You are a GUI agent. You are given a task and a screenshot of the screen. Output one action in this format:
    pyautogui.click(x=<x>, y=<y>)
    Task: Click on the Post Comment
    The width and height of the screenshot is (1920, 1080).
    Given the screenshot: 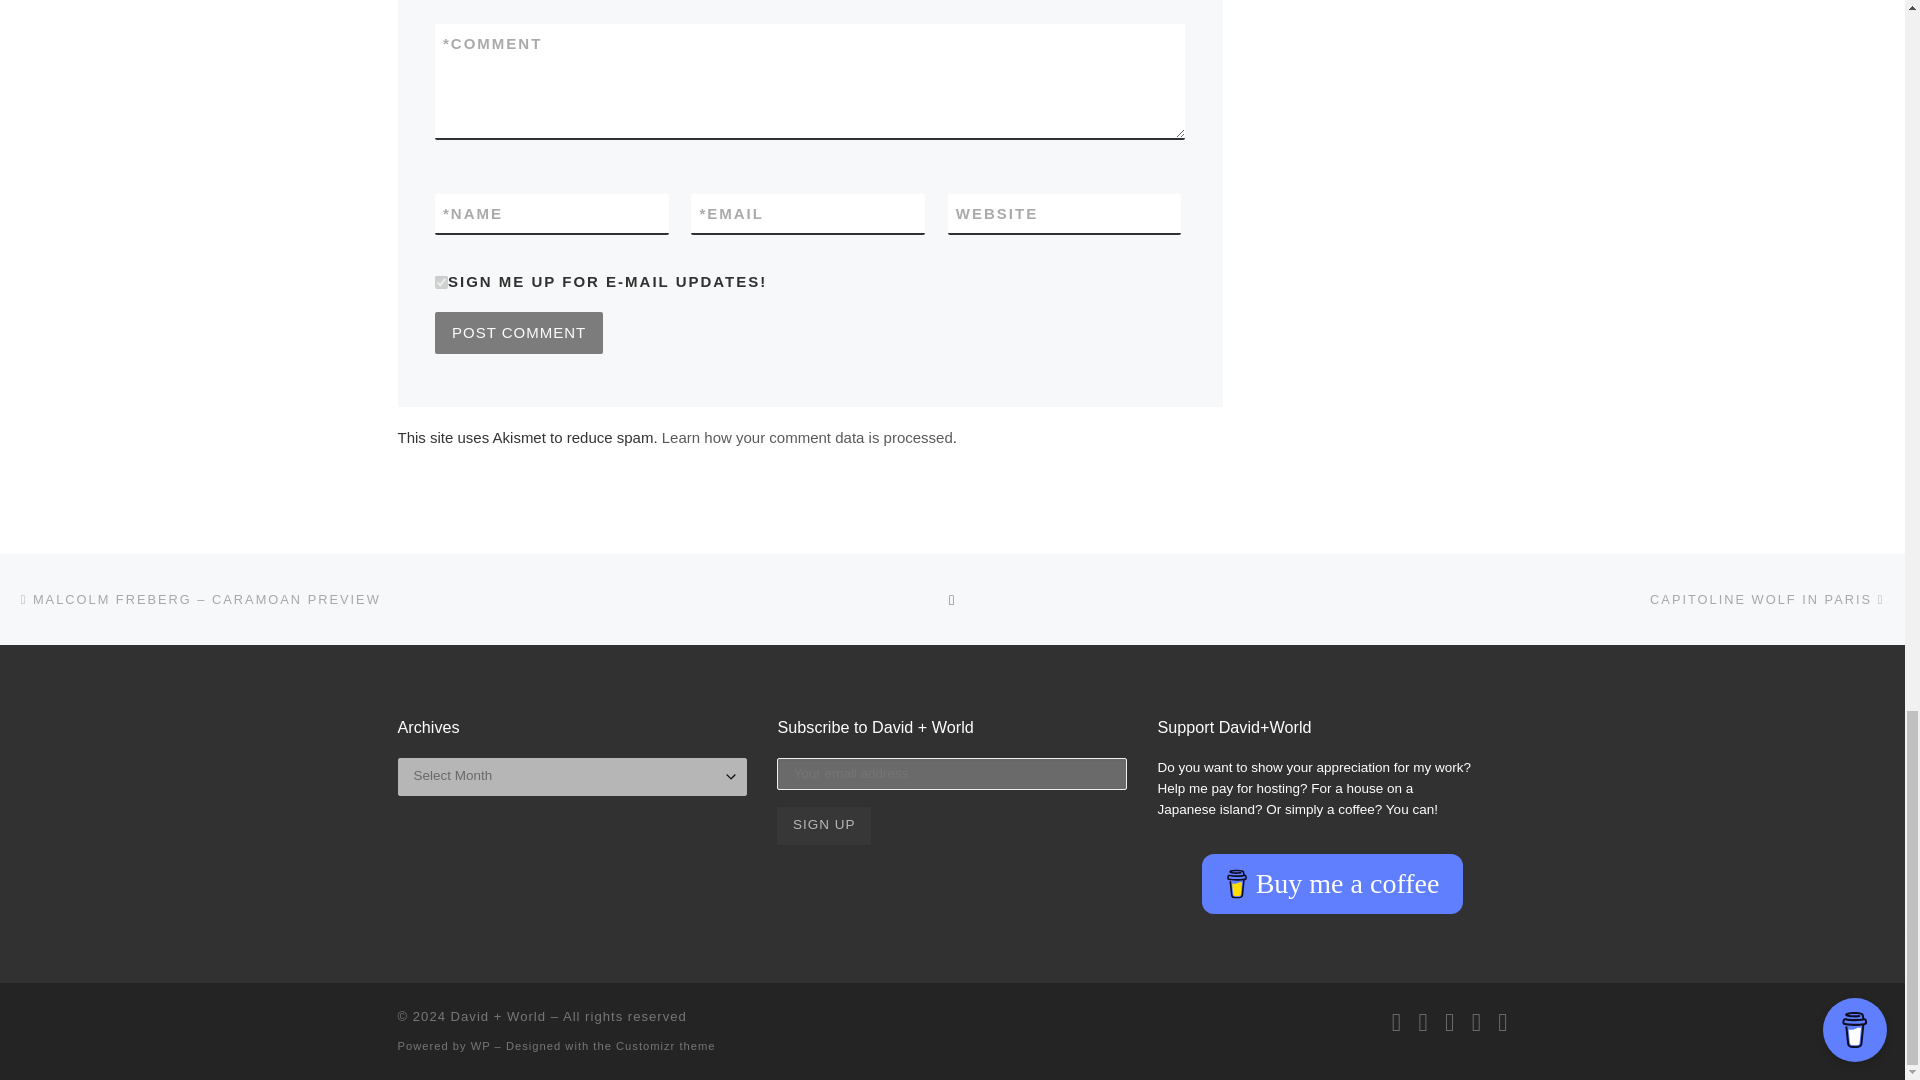 What is the action you would take?
    pyautogui.click(x=518, y=333)
    